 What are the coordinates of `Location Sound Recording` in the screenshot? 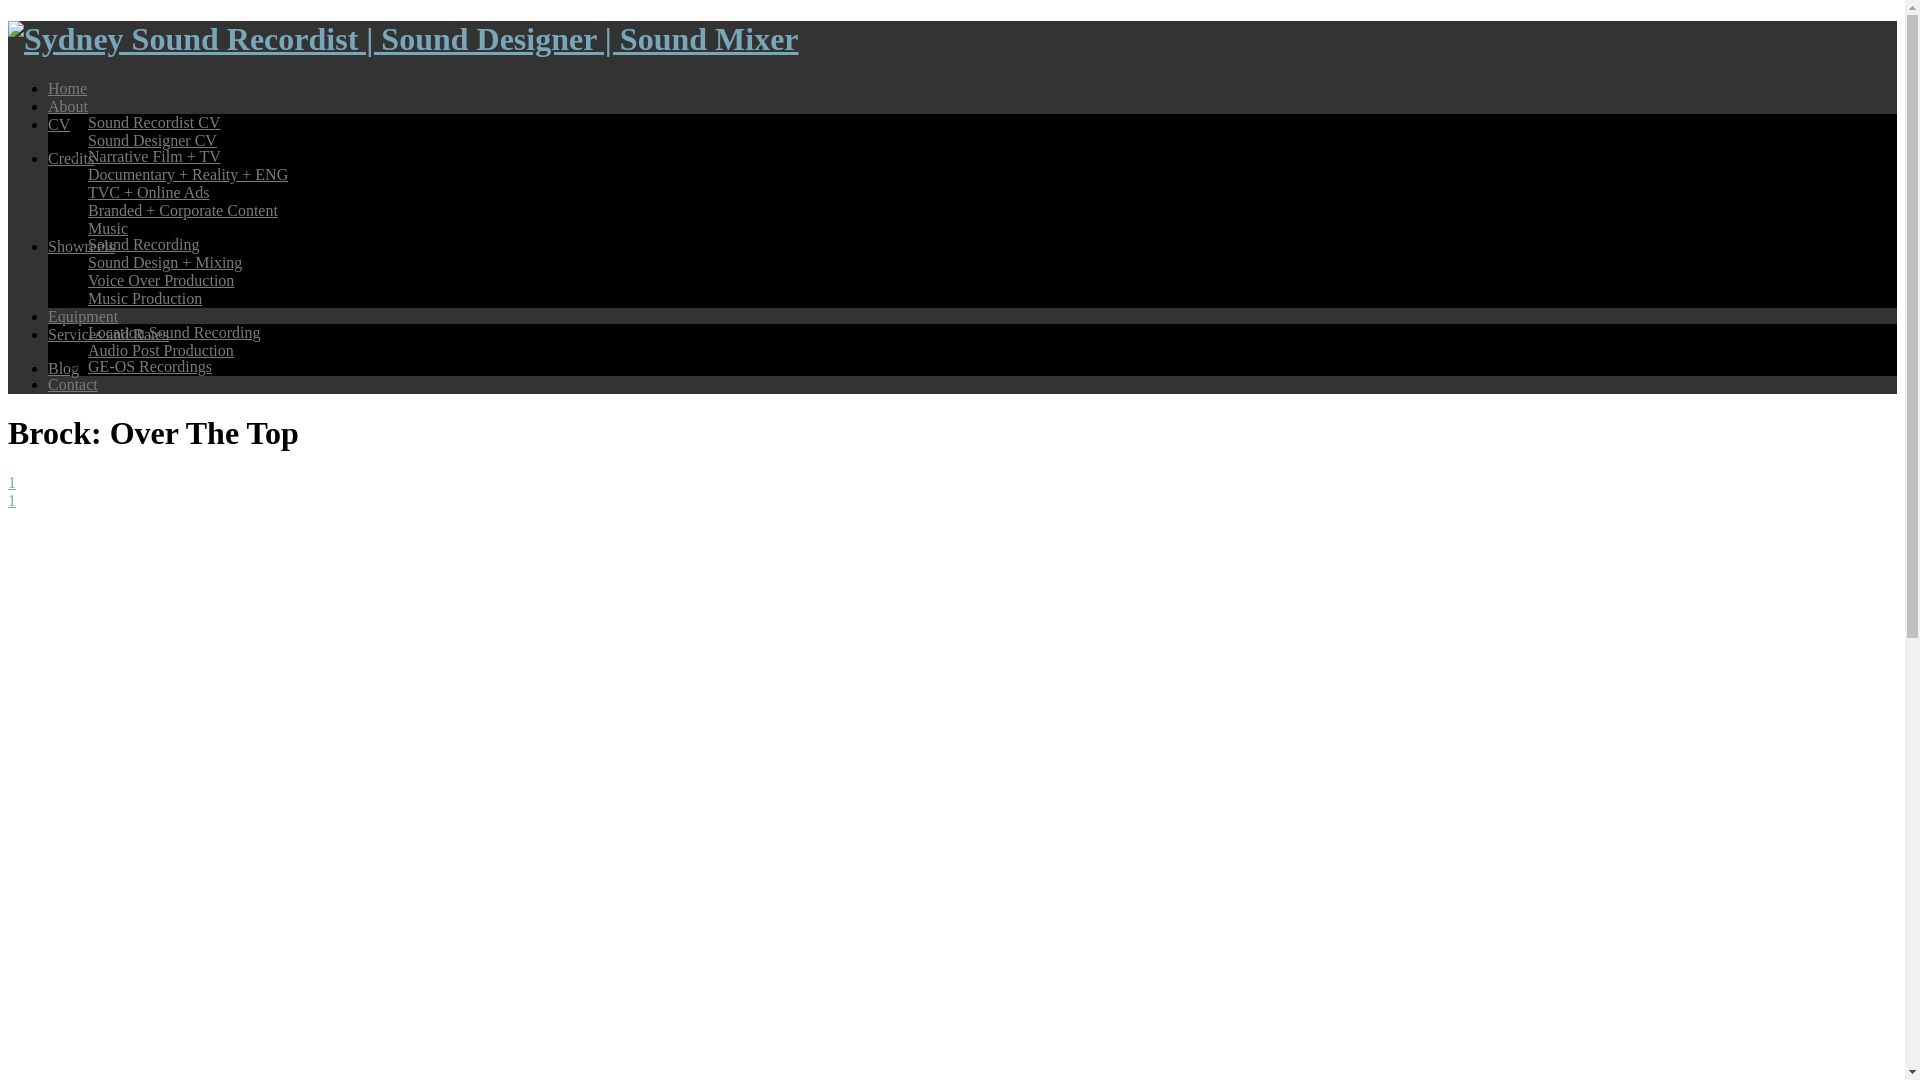 It's located at (174, 332).